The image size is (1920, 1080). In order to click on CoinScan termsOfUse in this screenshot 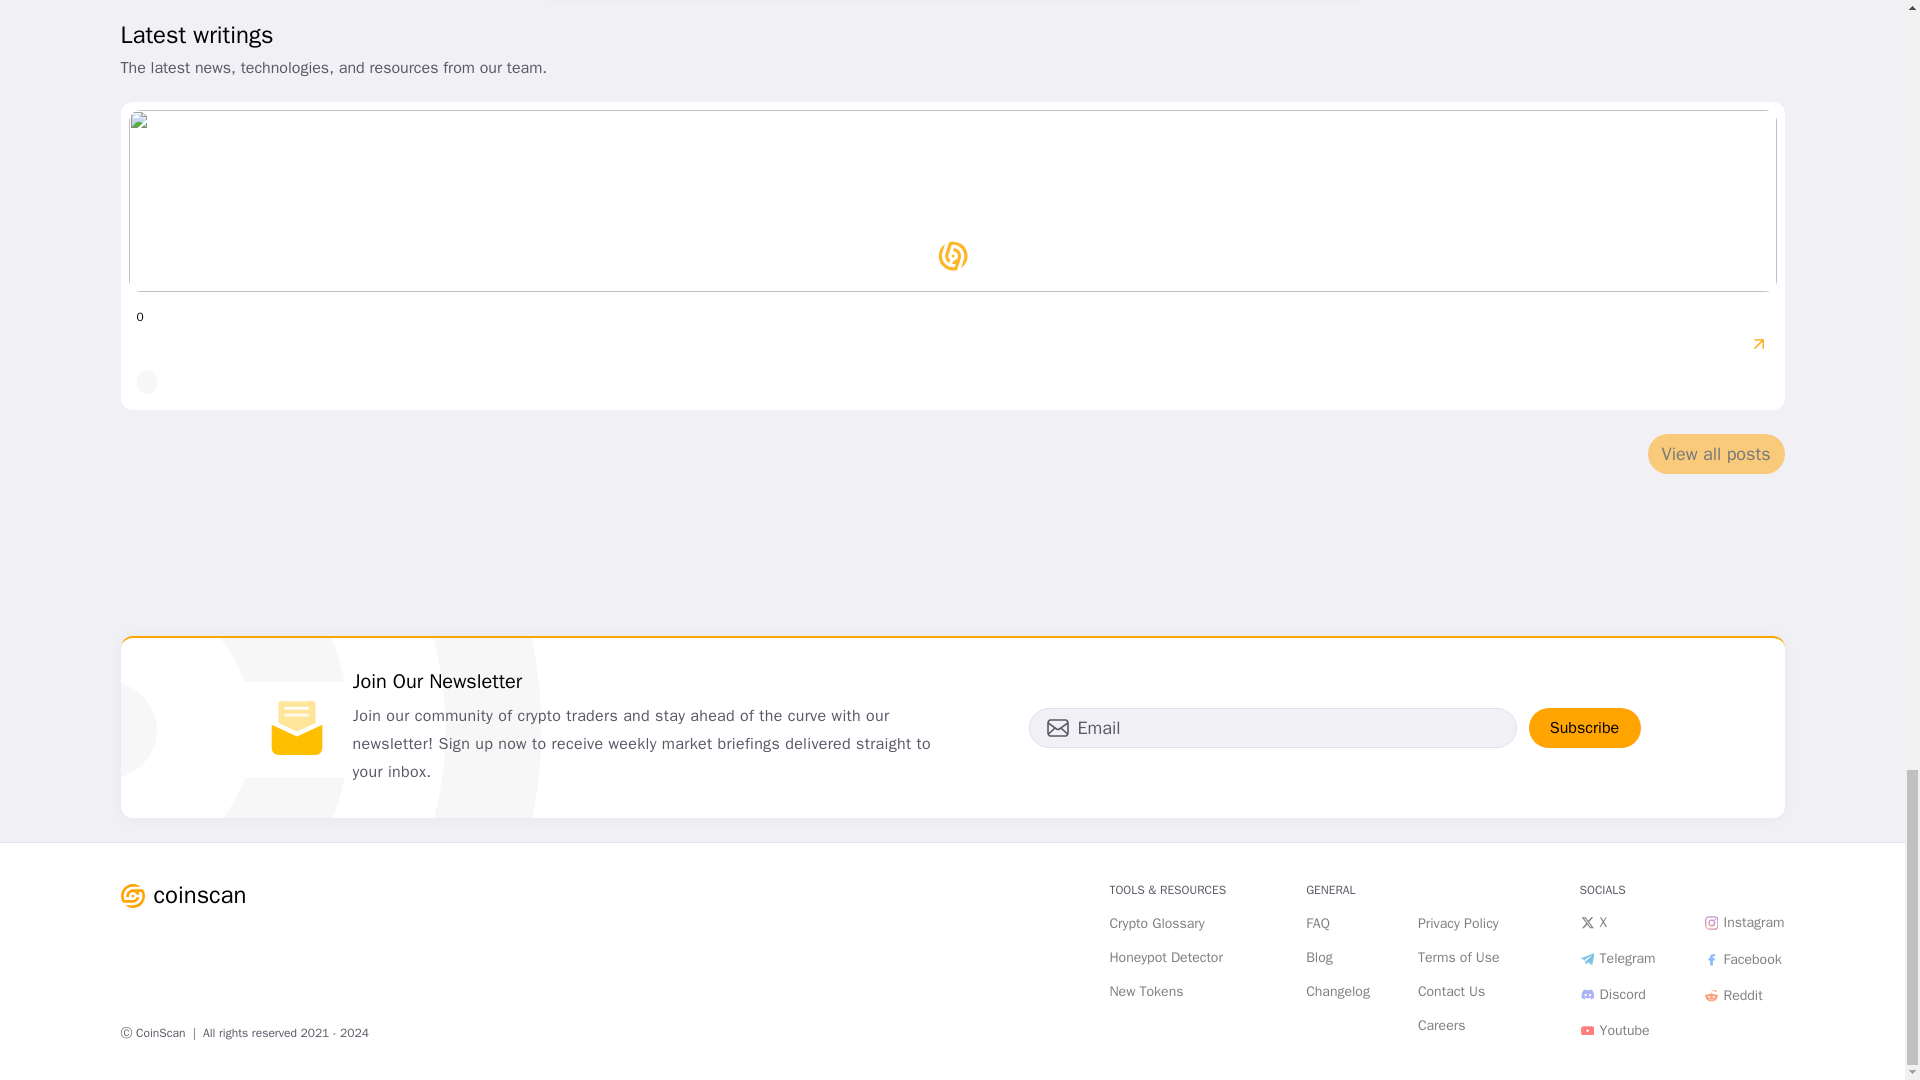, I will do `click(1458, 958)`.